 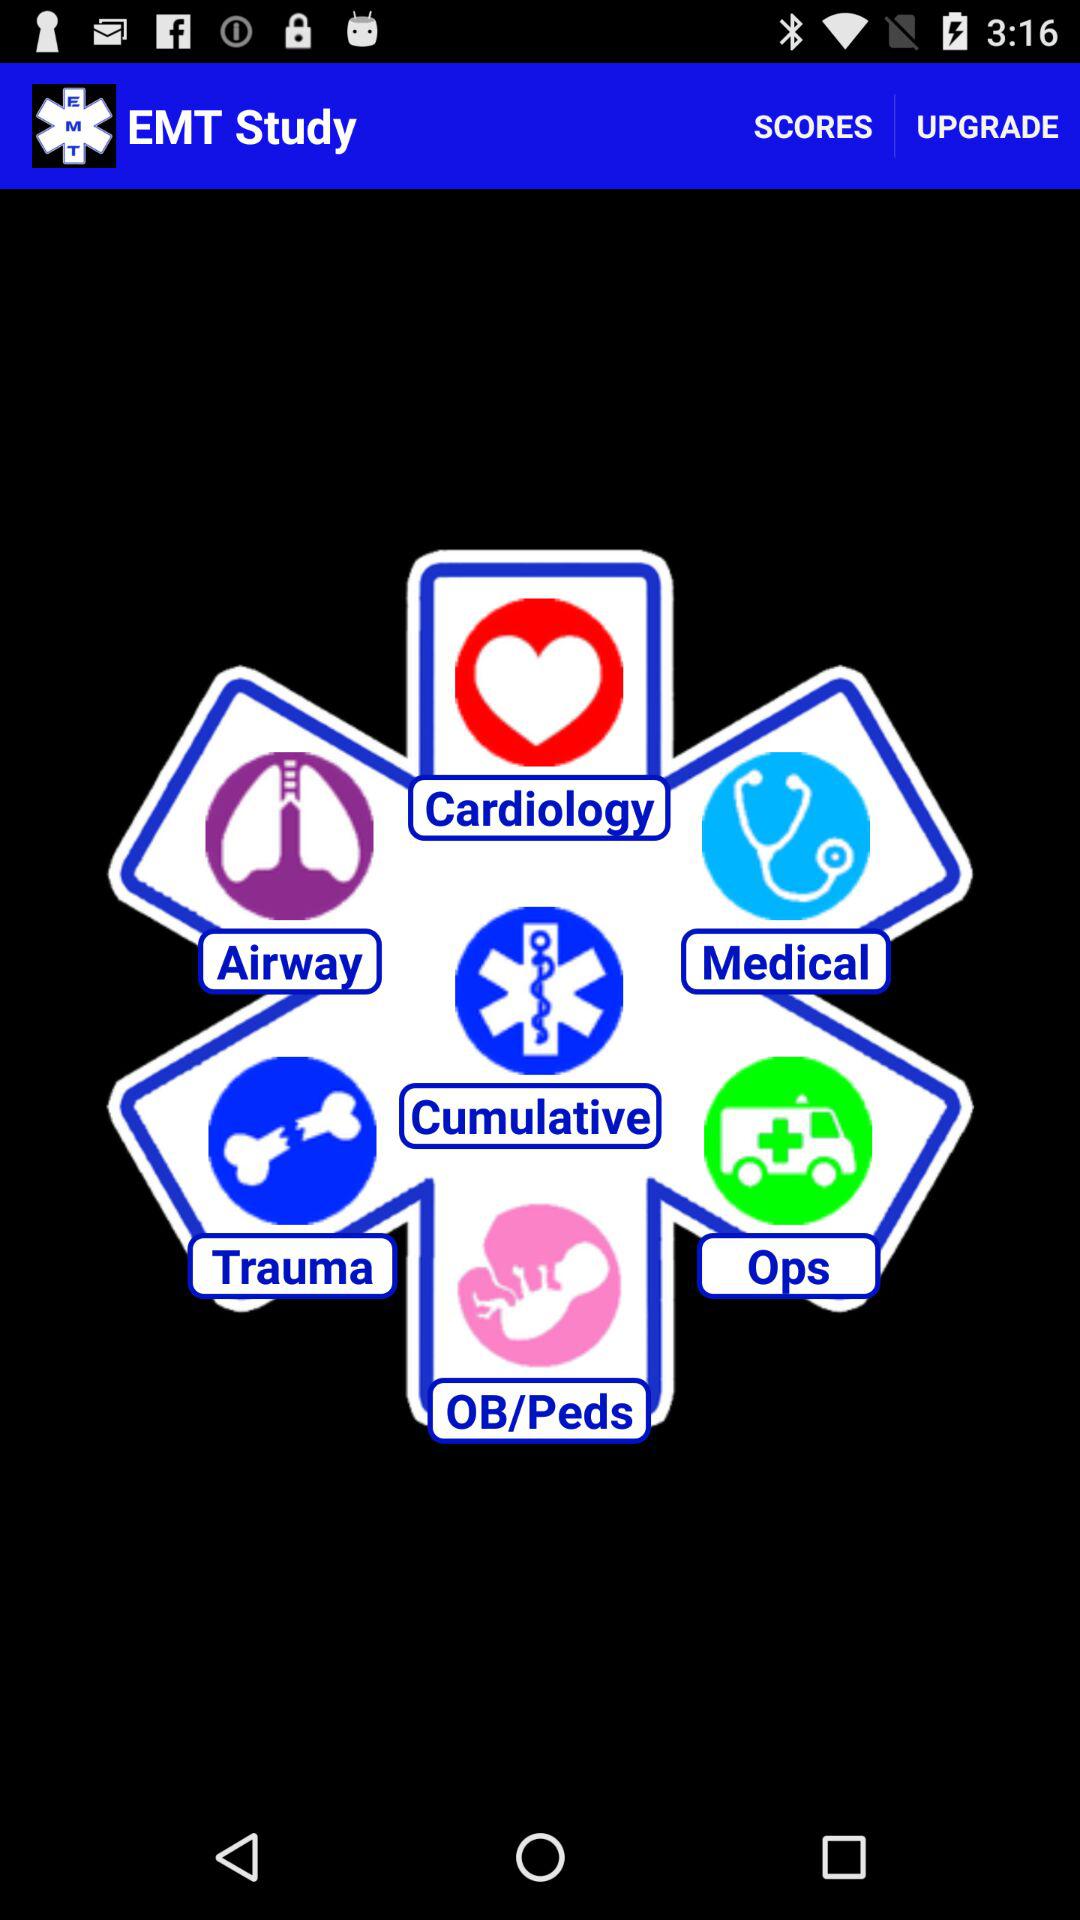 What do you see at coordinates (786, 836) in the screenshot?
I see `go to medical app` at bounding box center [786, 836].